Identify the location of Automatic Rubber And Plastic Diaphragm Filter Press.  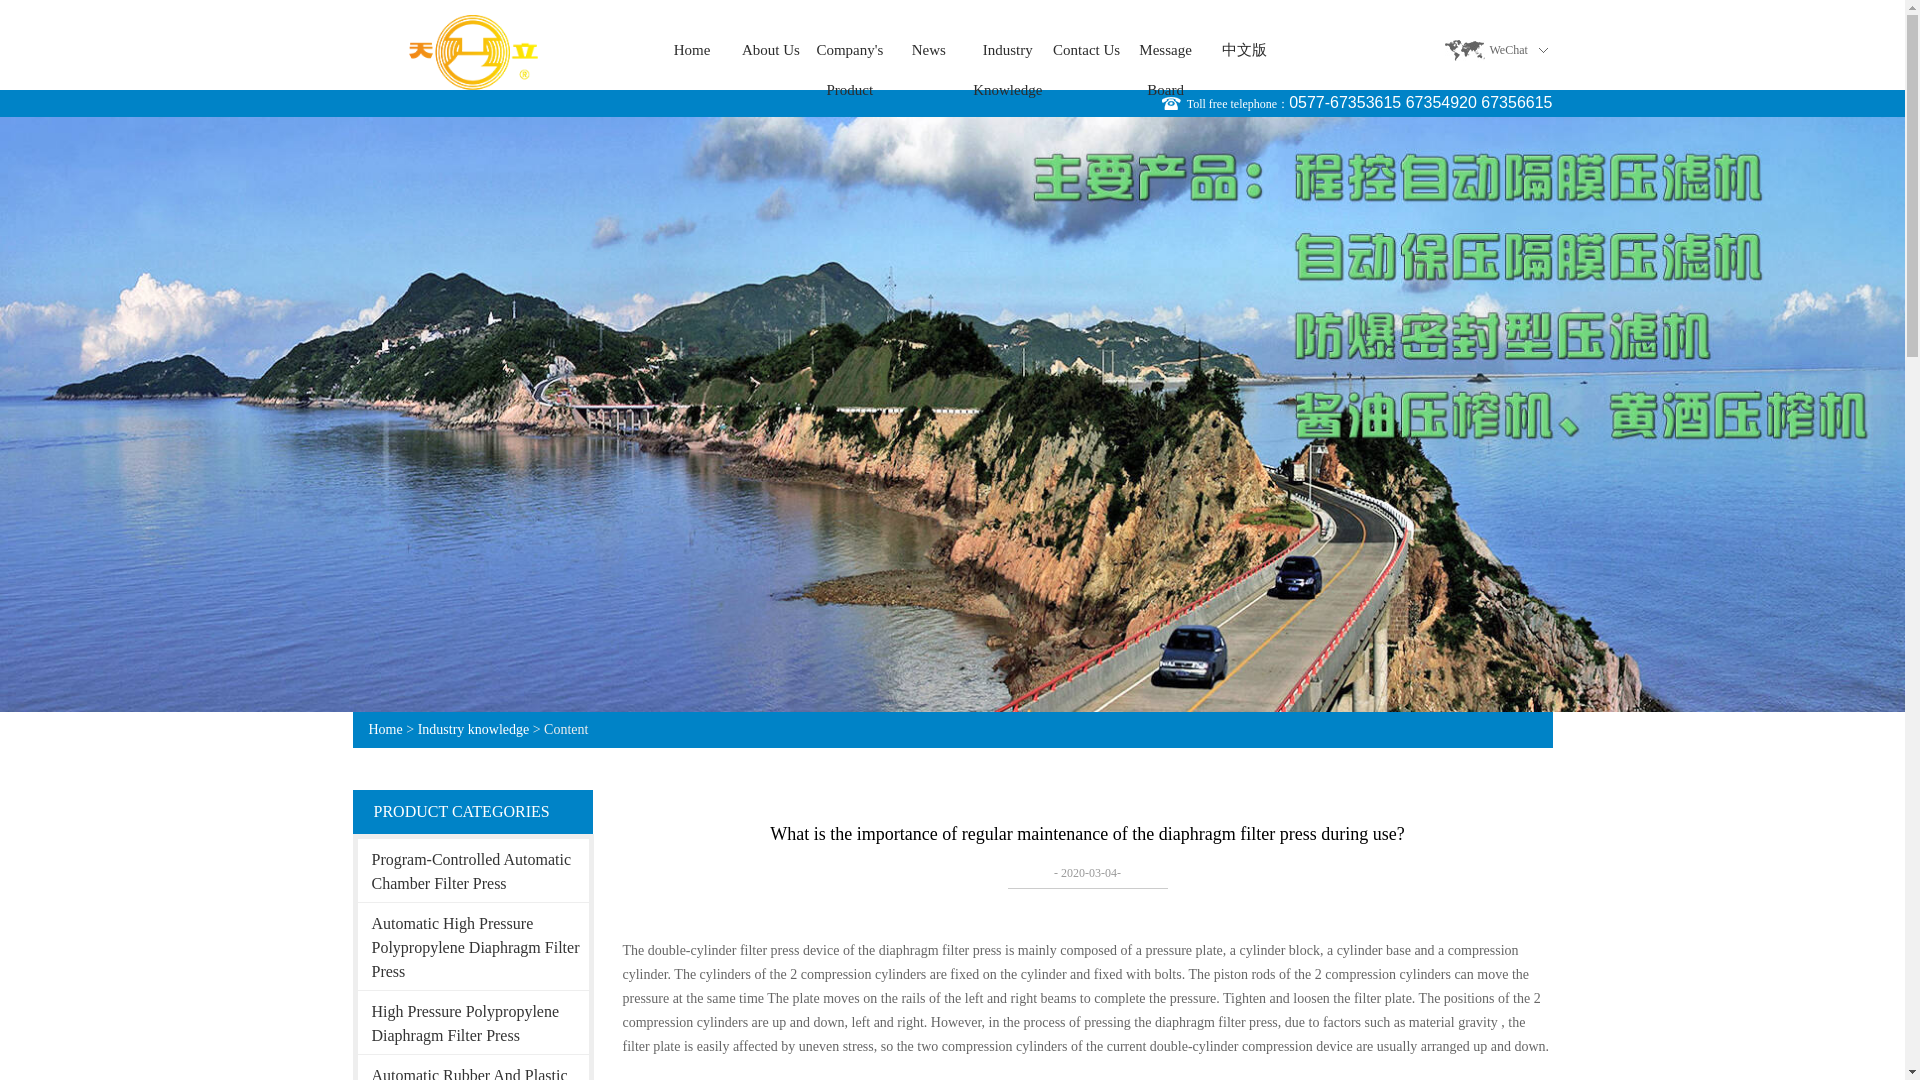
(473, 1068).